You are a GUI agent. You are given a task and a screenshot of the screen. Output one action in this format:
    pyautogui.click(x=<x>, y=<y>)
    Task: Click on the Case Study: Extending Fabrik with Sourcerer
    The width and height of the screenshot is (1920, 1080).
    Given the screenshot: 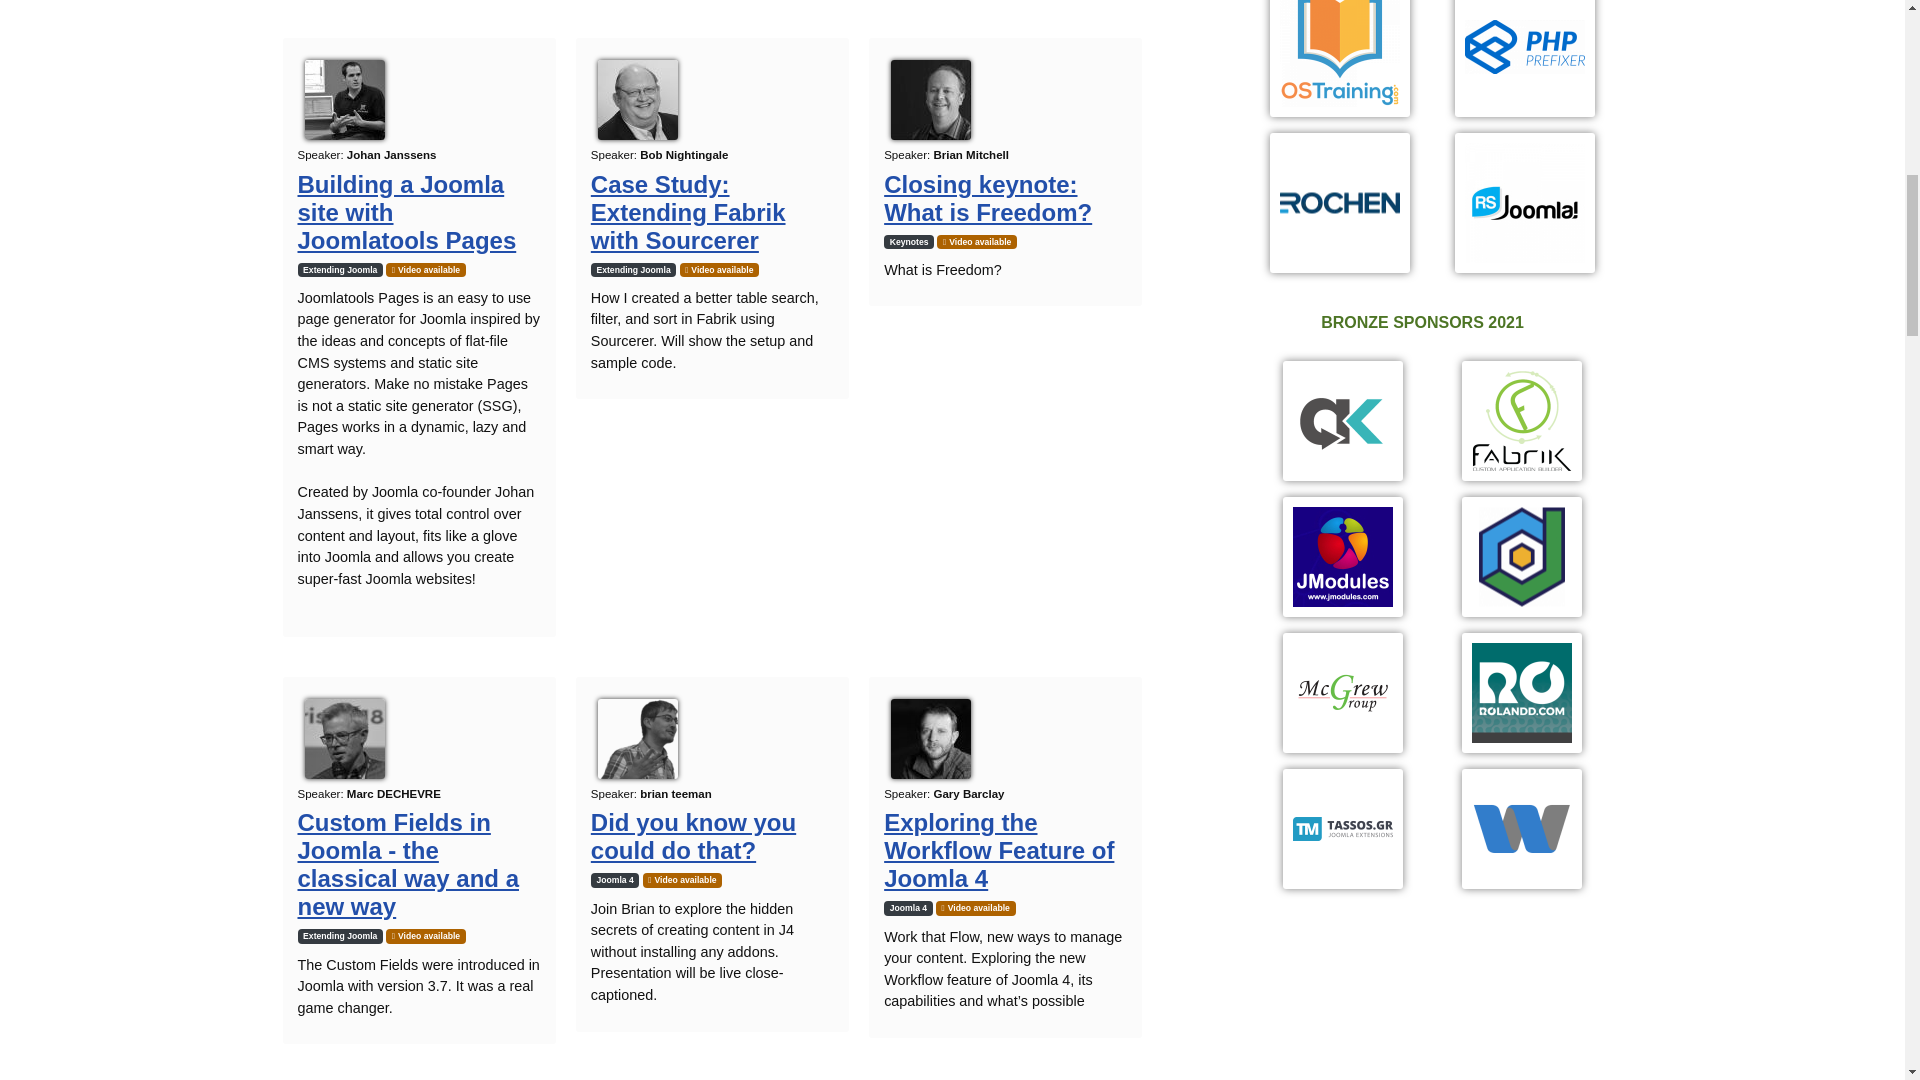 What is the action you would take?
    pyautogui.click(x=688, y=212)
    